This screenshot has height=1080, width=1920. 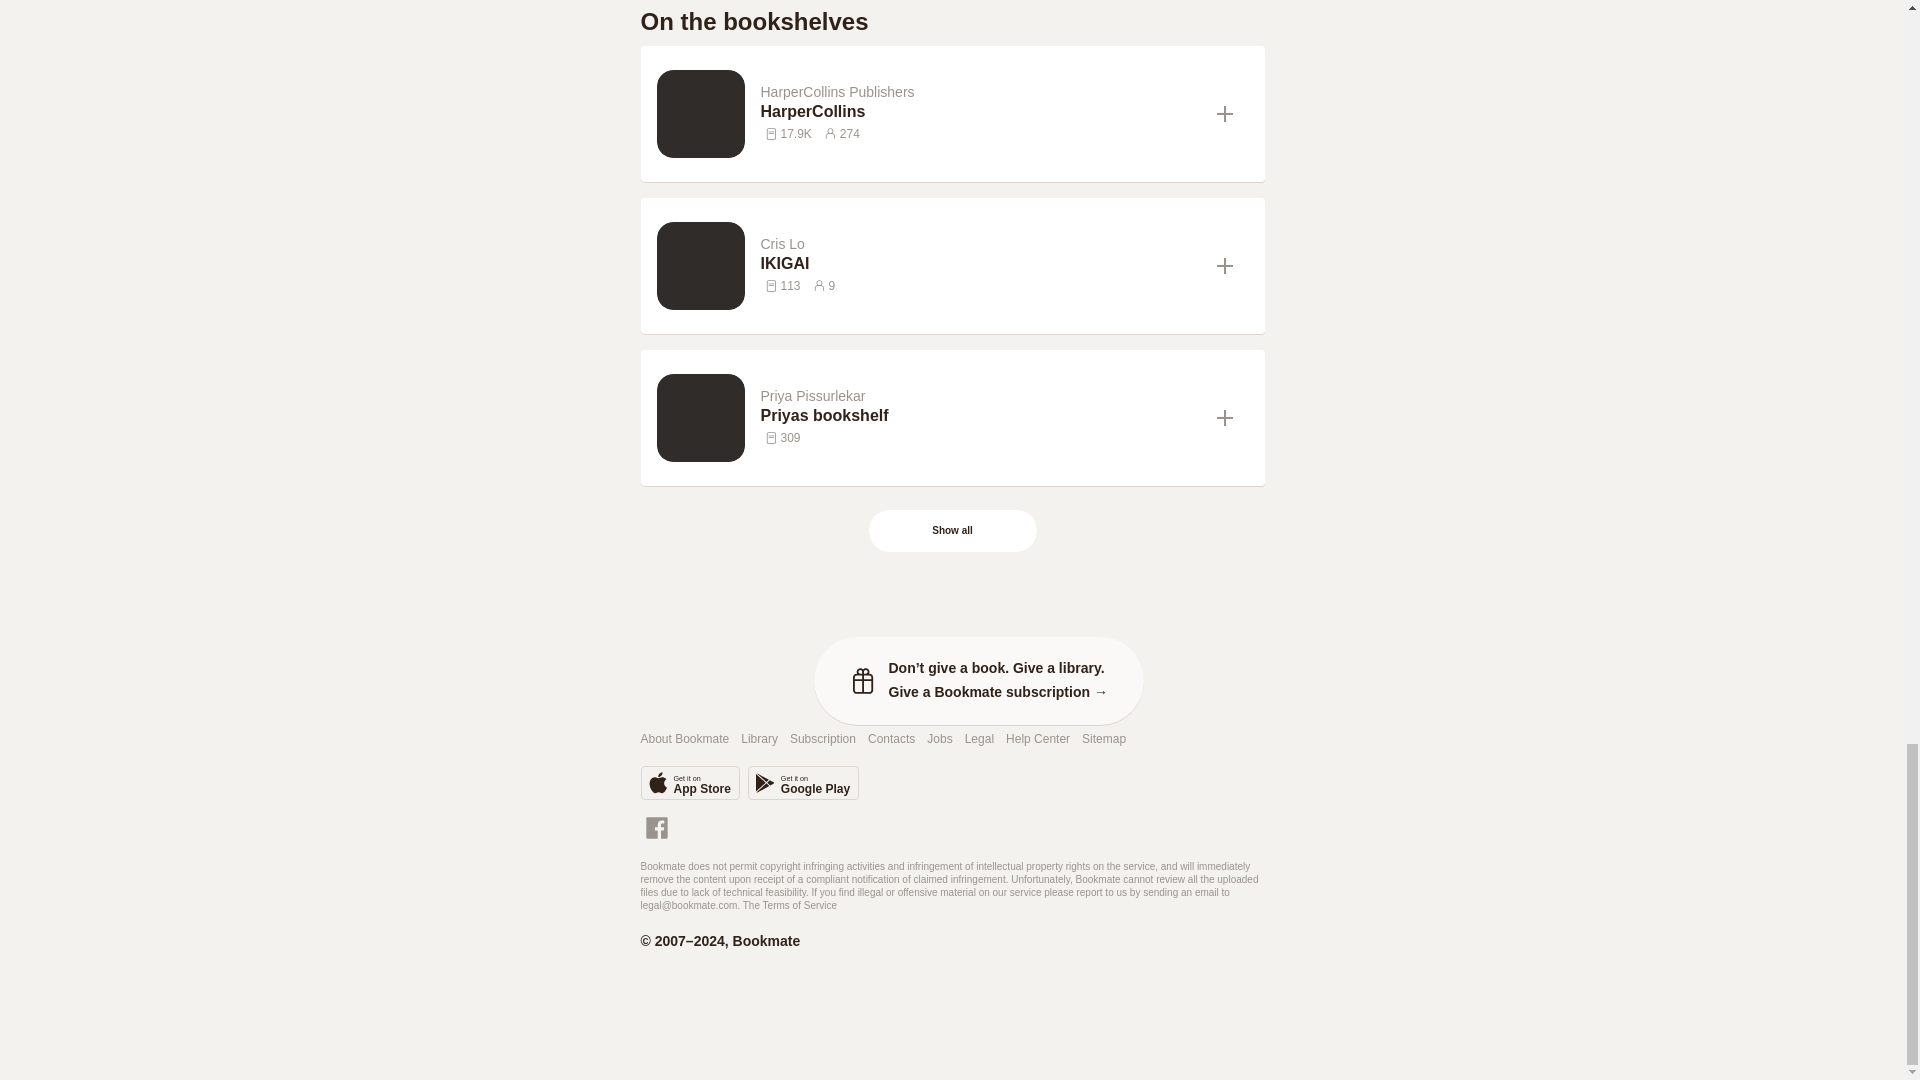 I want to click on IKIGAI, so click(x=980, y=264).